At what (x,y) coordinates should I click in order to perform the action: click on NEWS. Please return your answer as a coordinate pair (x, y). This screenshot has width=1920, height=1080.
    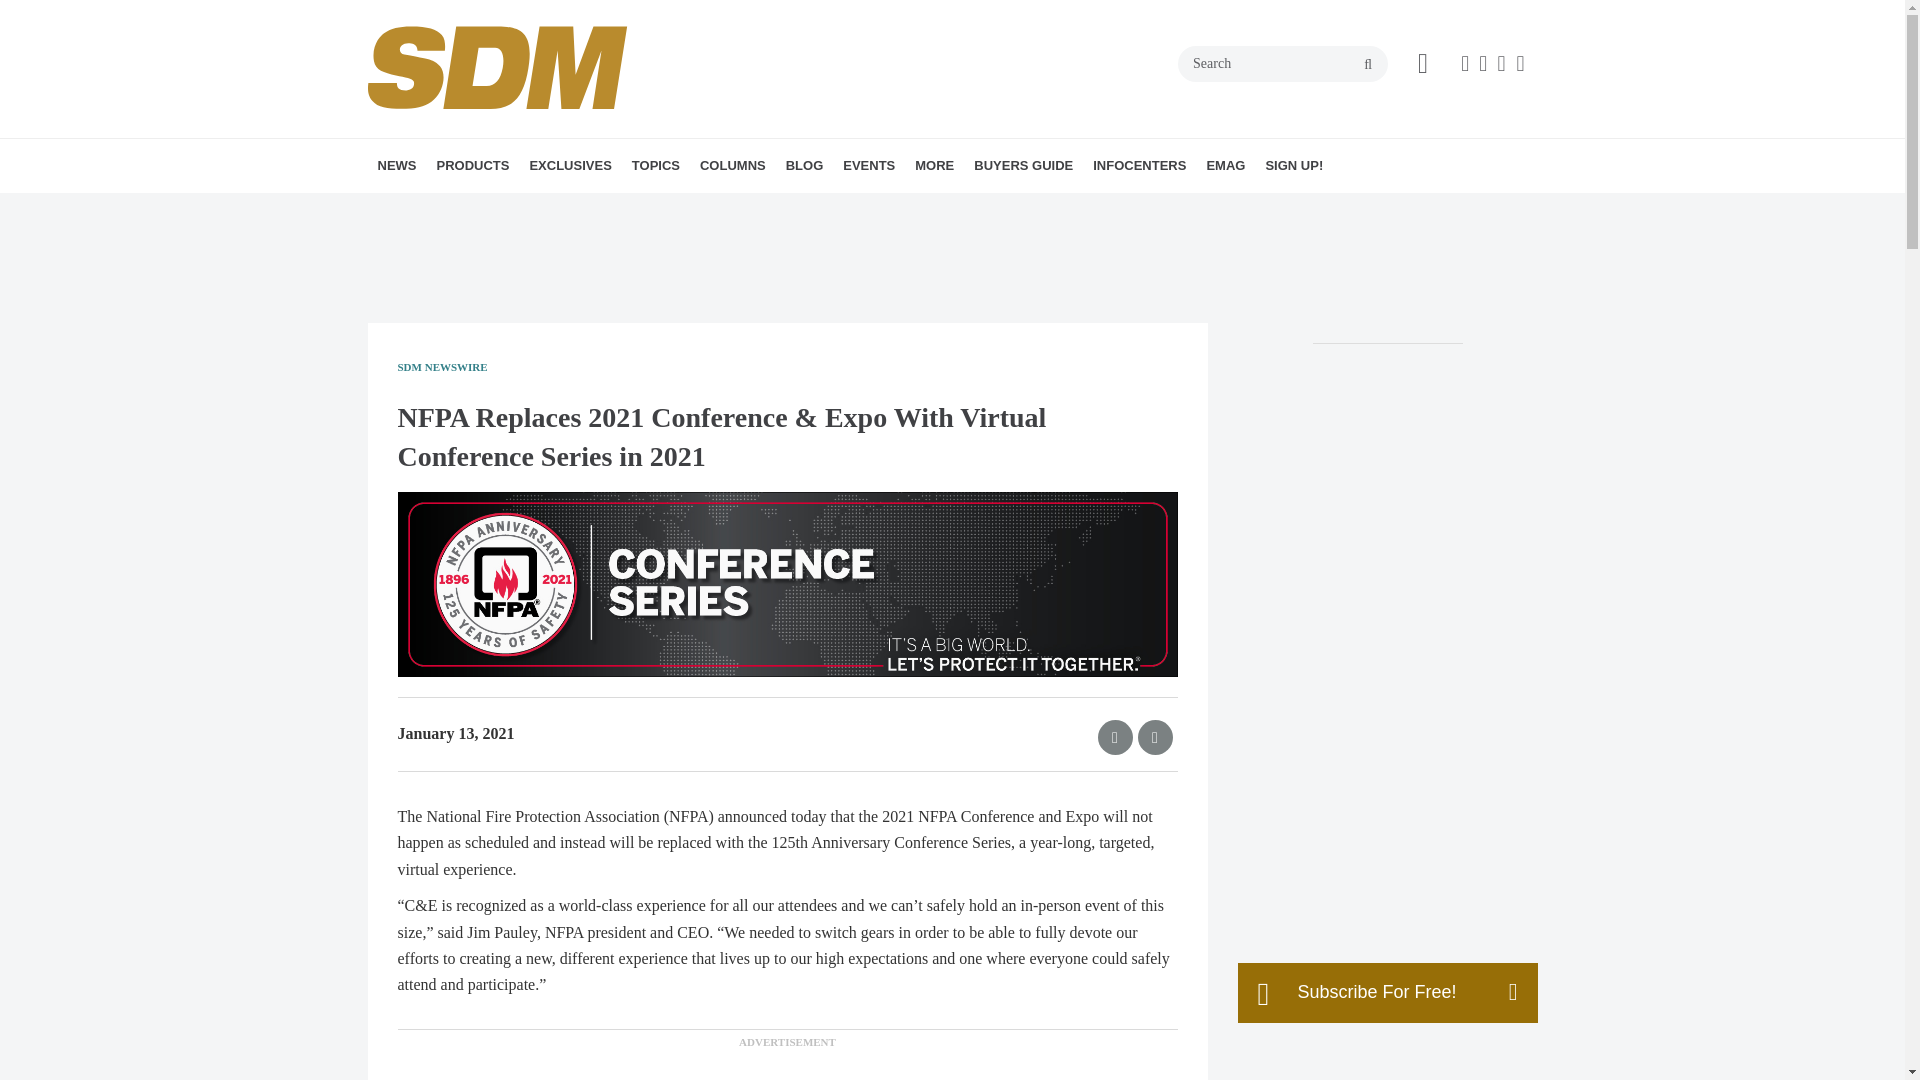
    Looking at the image, I should click on (397, 166).